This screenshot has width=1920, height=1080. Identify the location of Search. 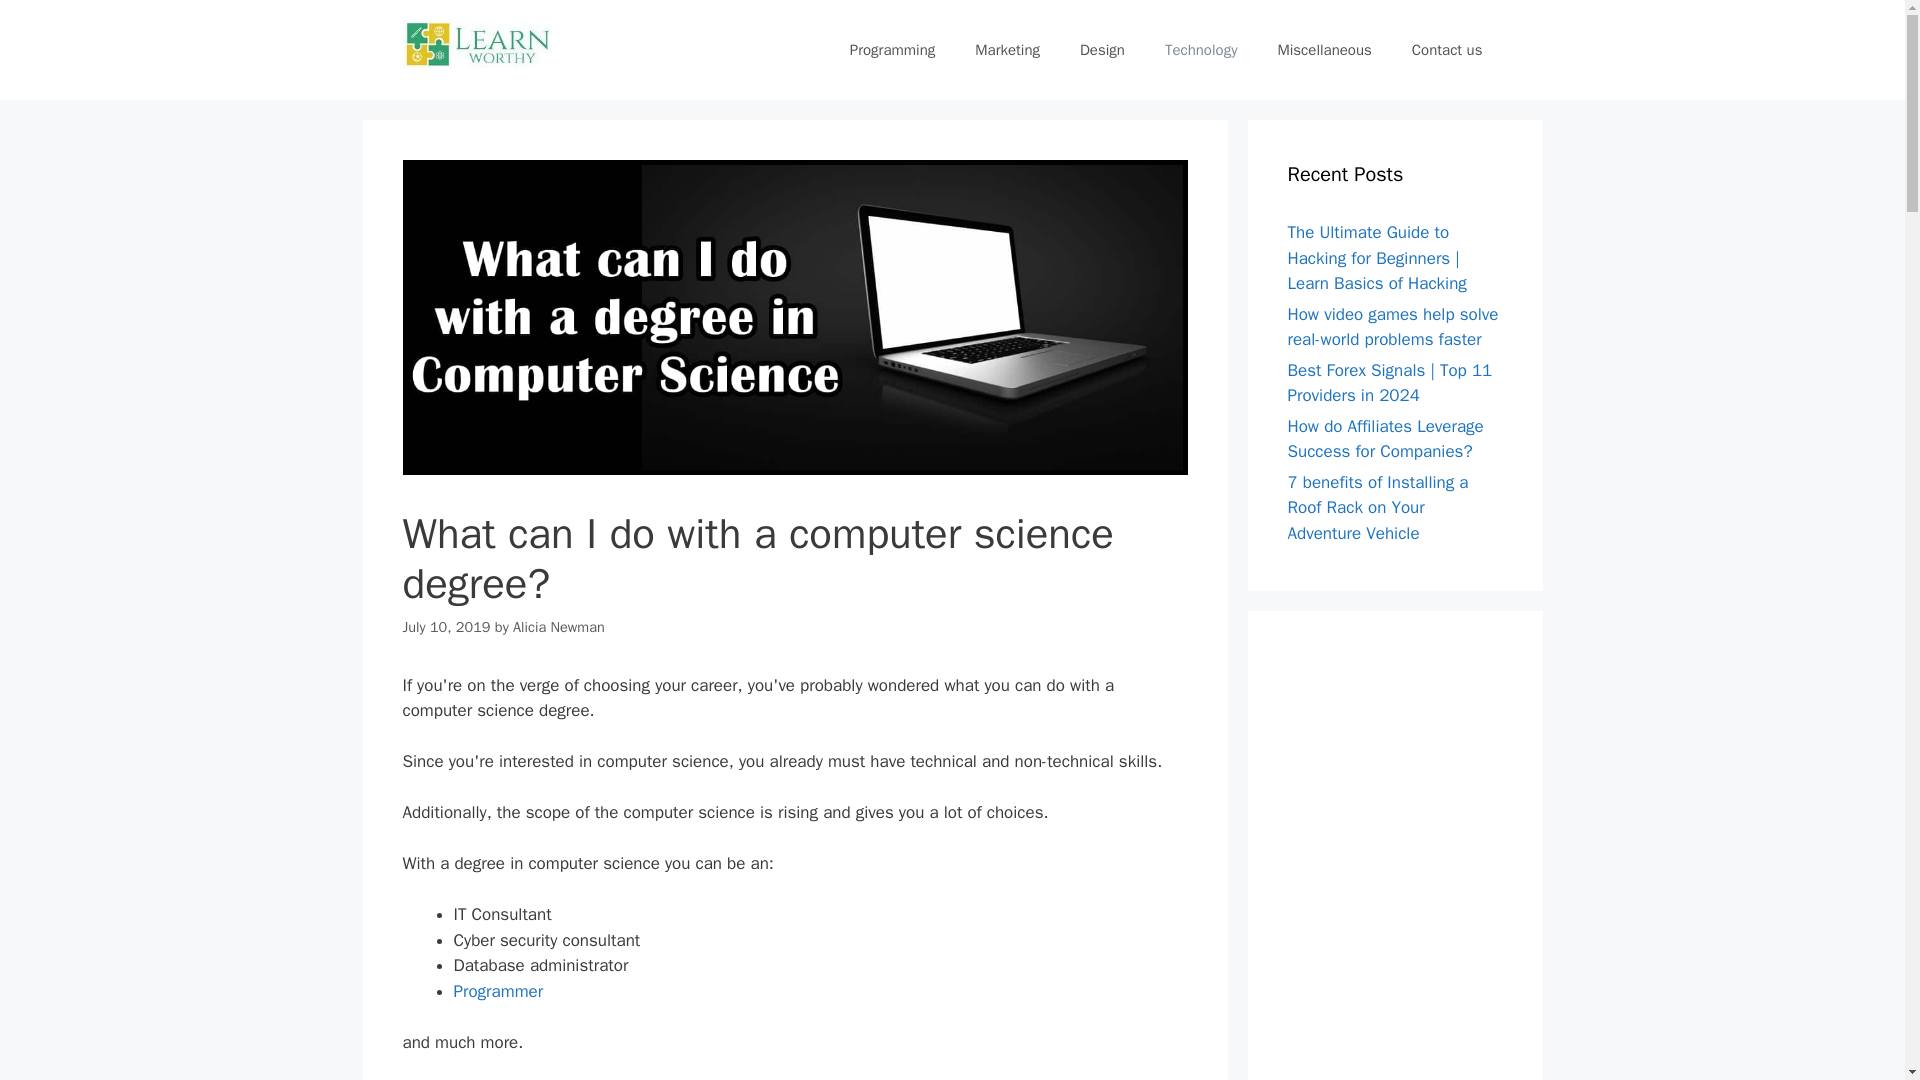
(47, 24).